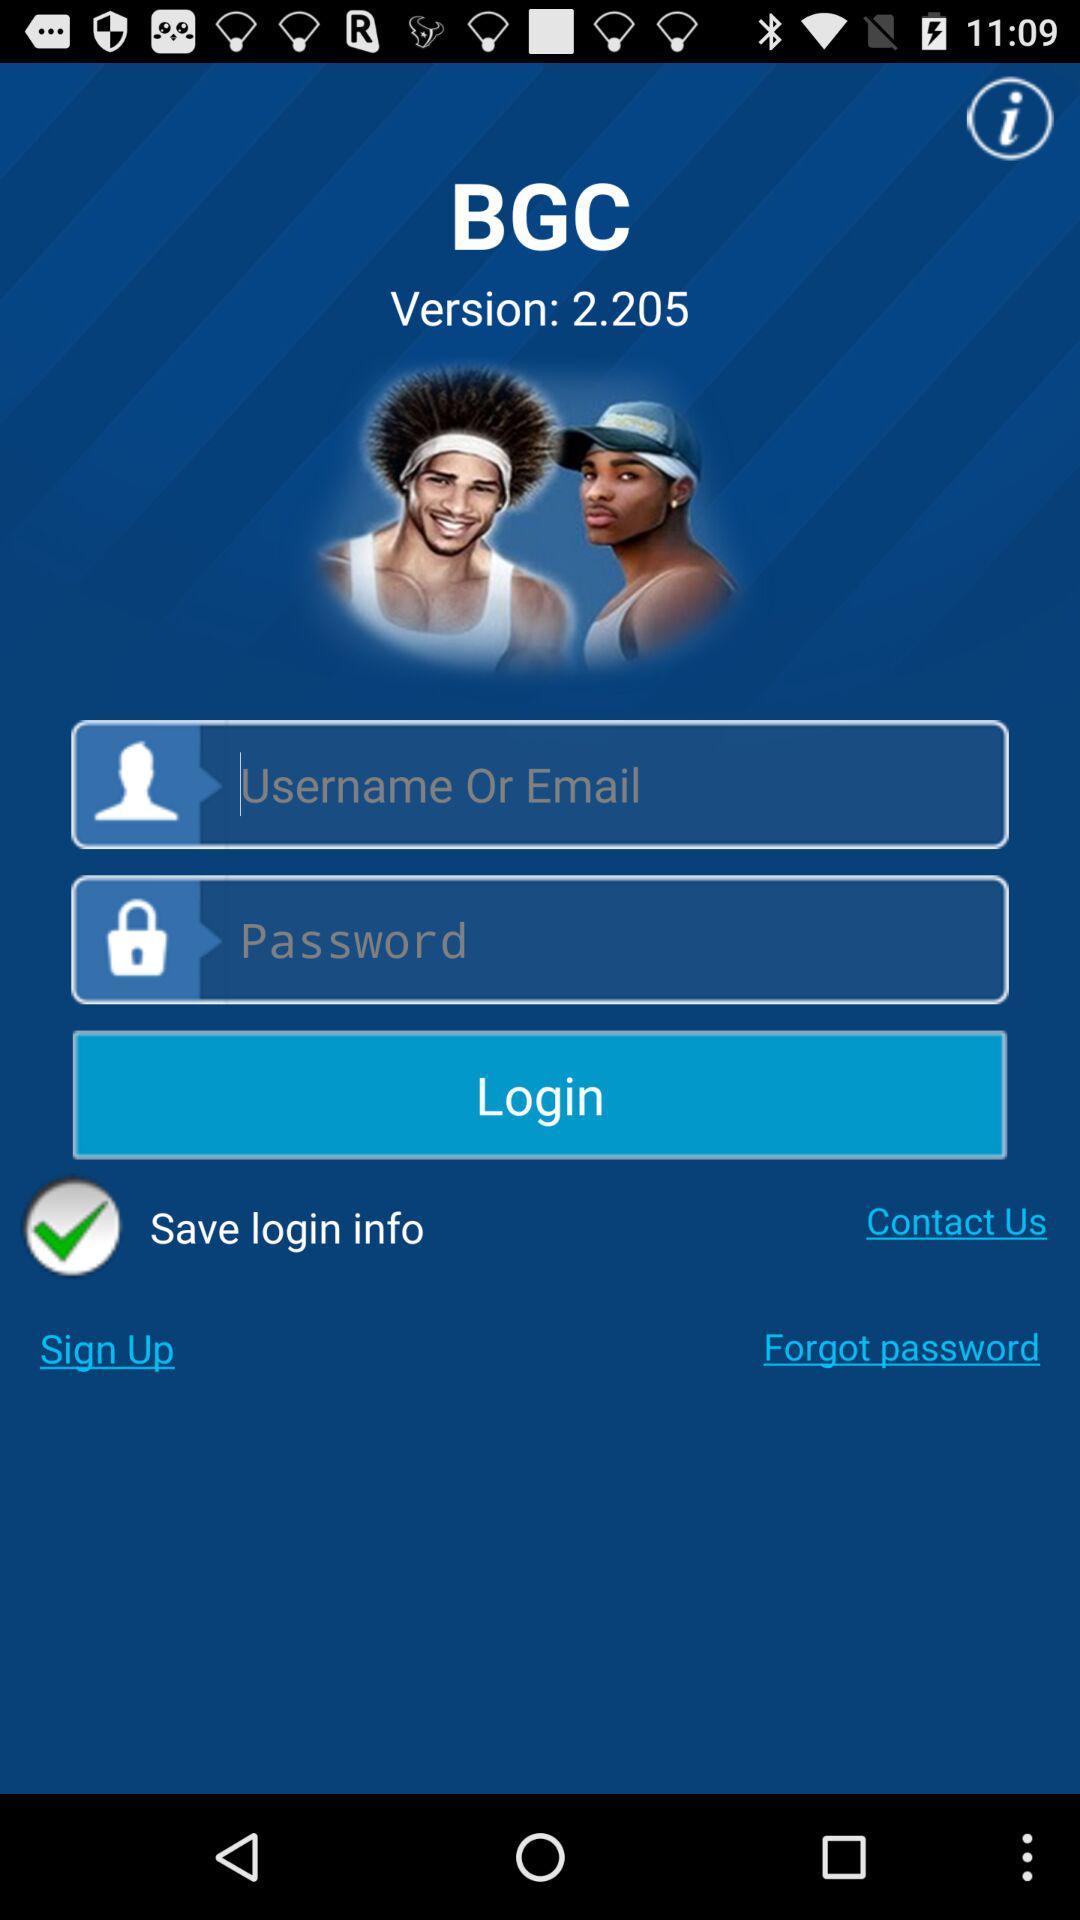 The image size is (1080, 1920). I want to click on turn on the item above the sign up, so click(222, 1226).